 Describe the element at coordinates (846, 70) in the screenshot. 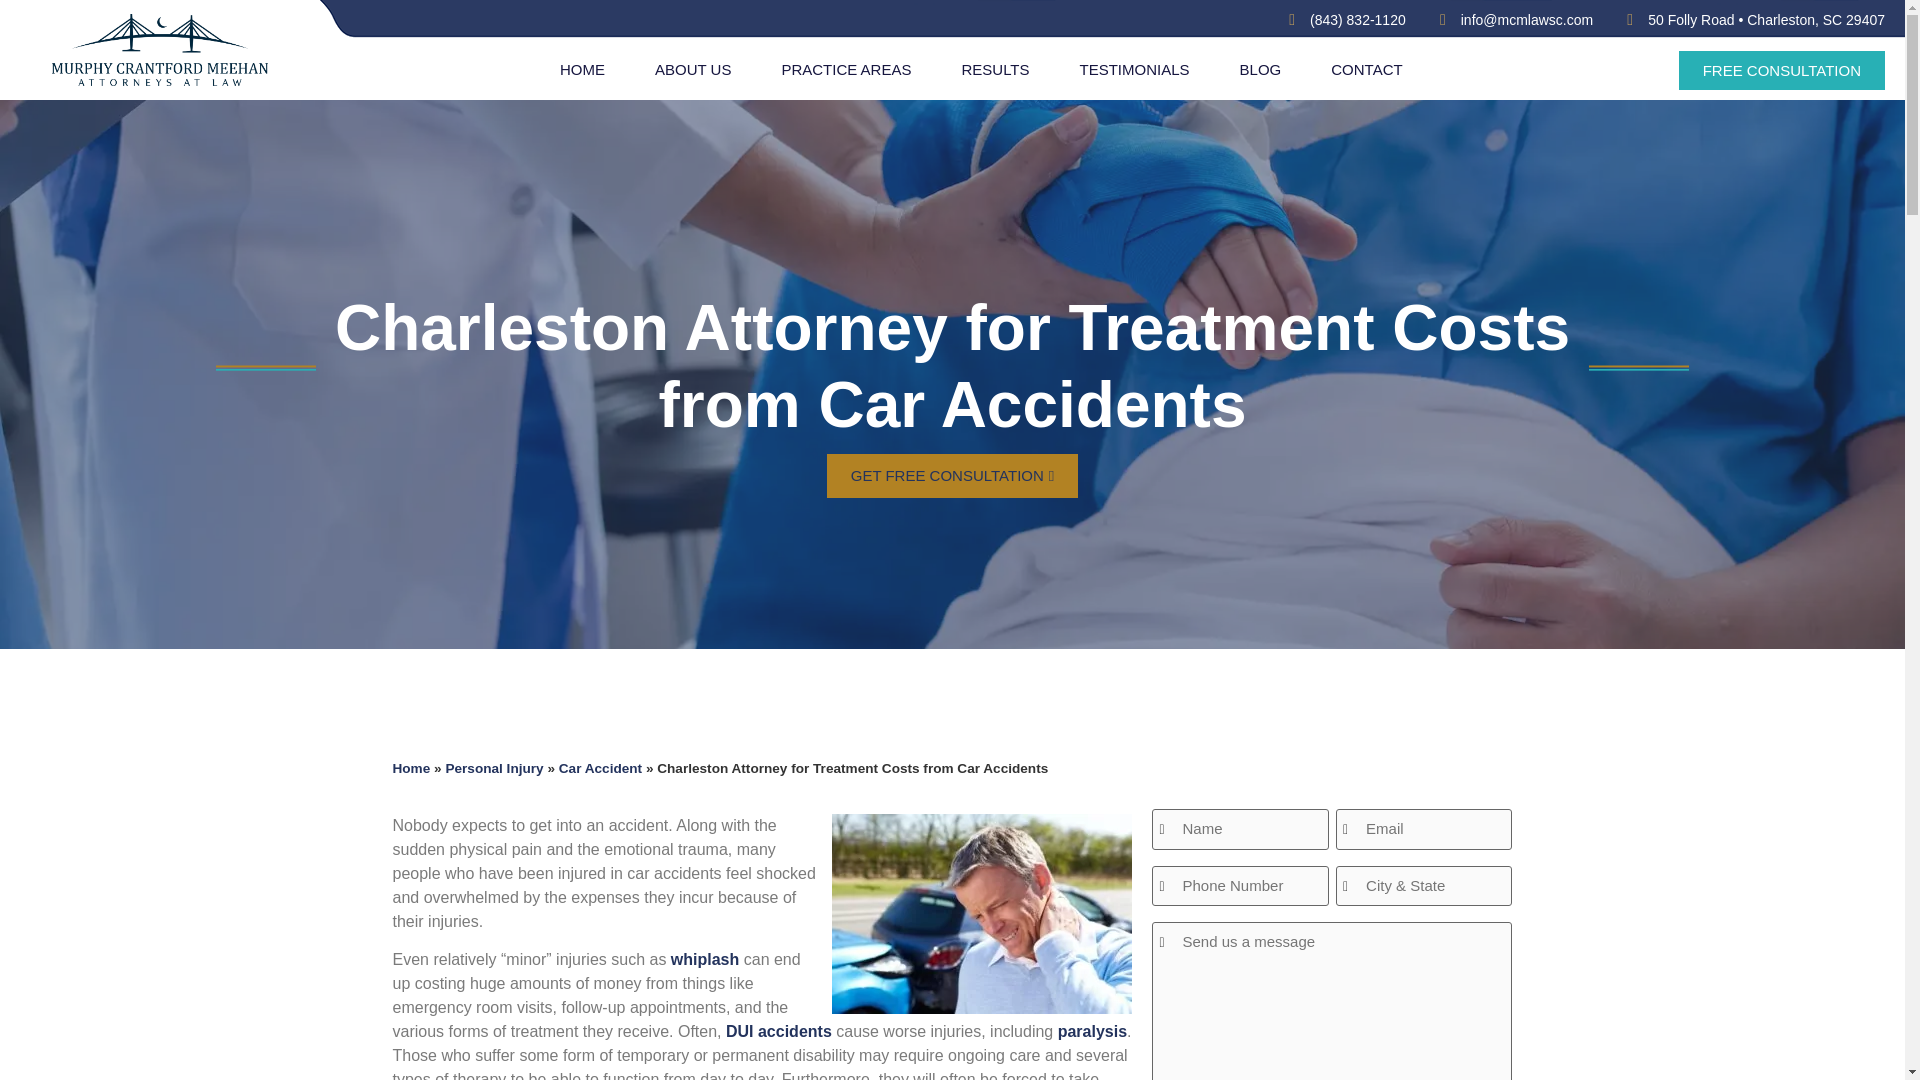

I see `PRACTICE AREAS` at that location.